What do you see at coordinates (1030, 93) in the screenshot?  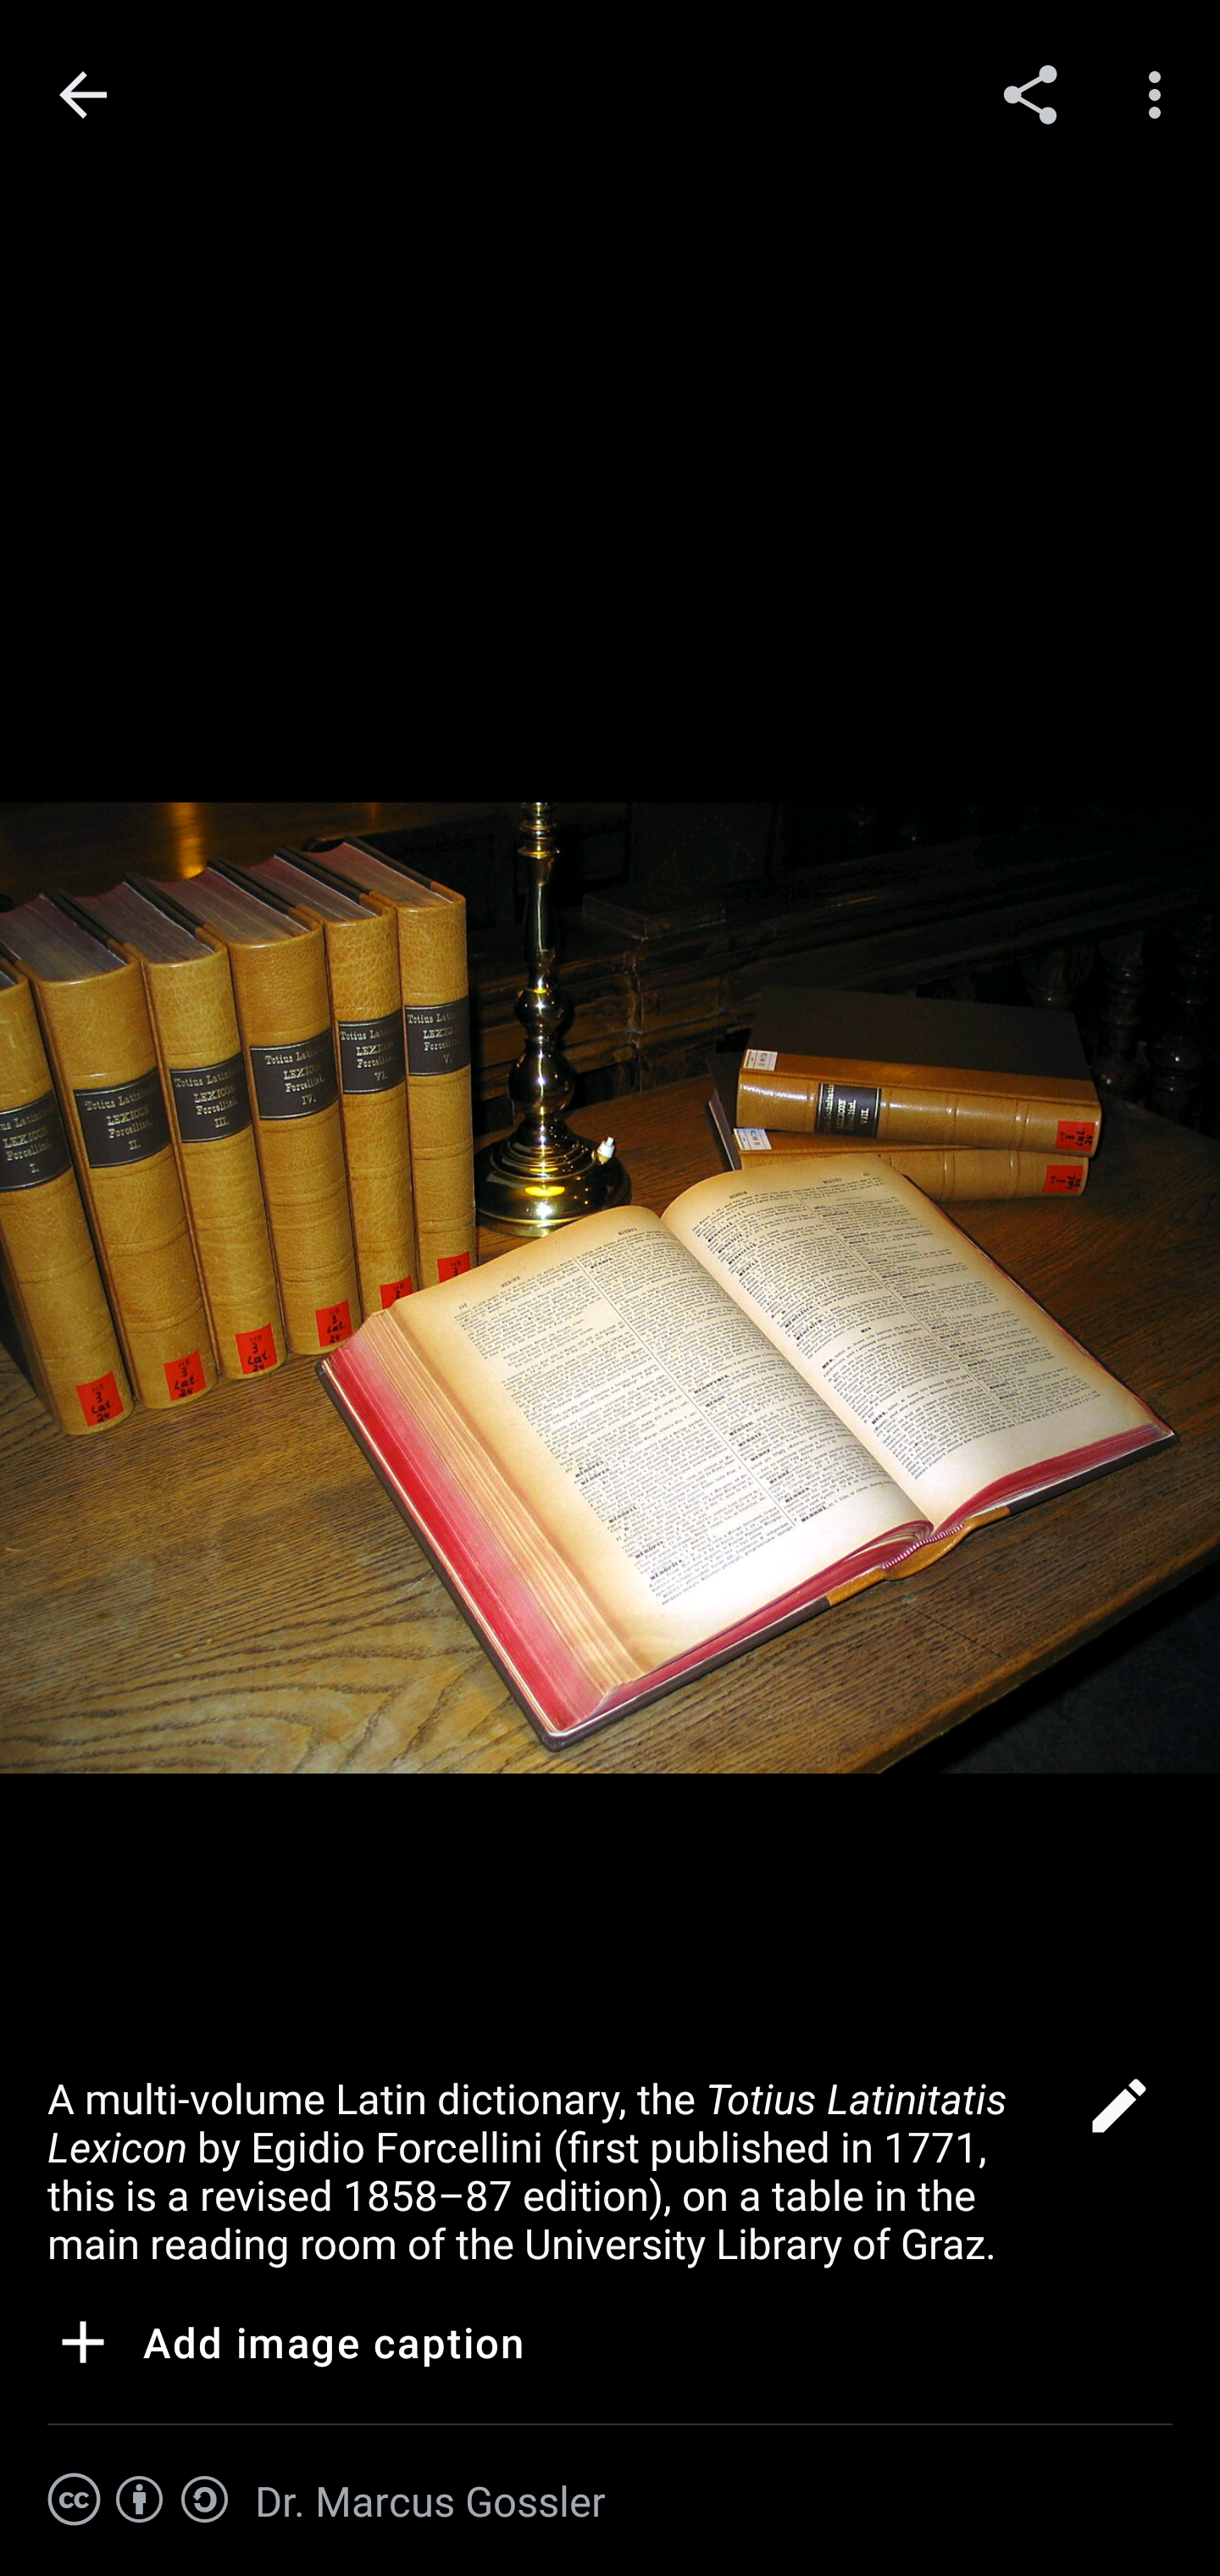 I see `Share` at bounding box center [1030, 93].